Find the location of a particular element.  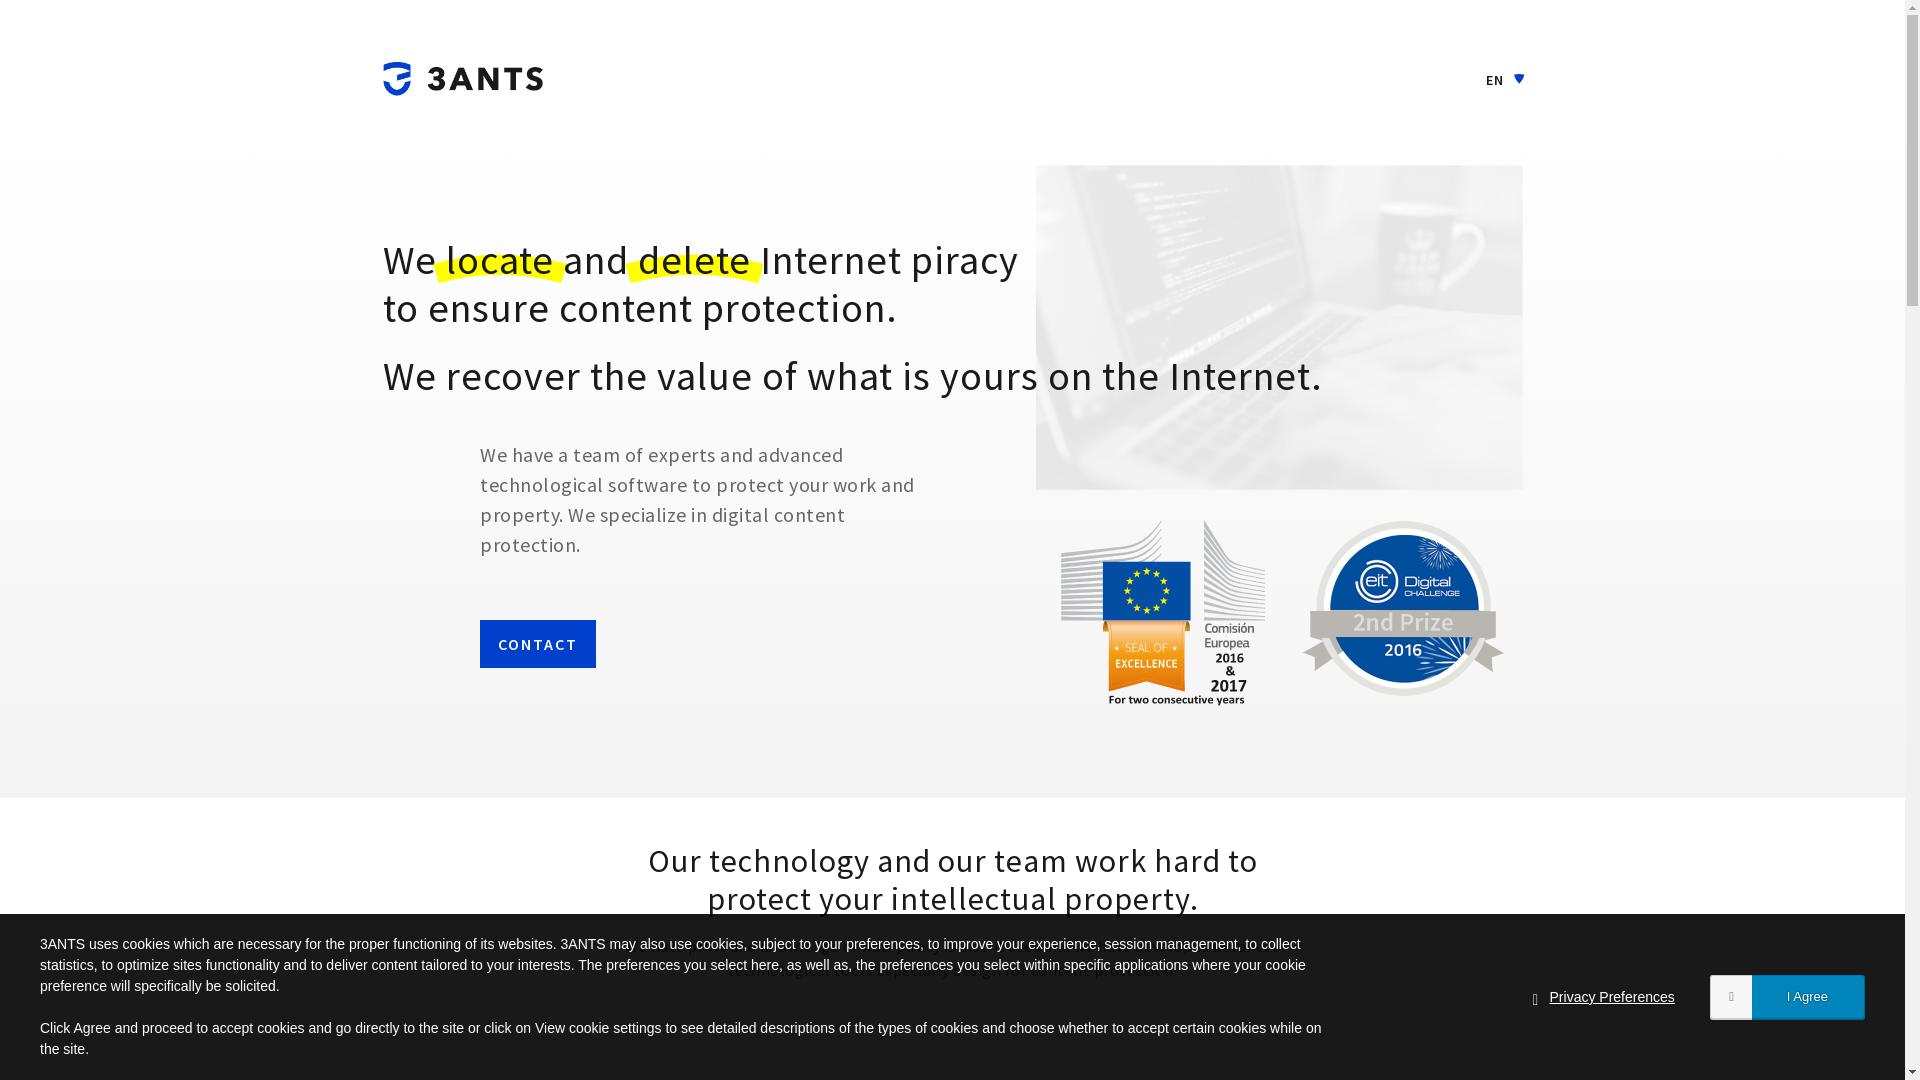

EN is located at coordinates (1506, 70).